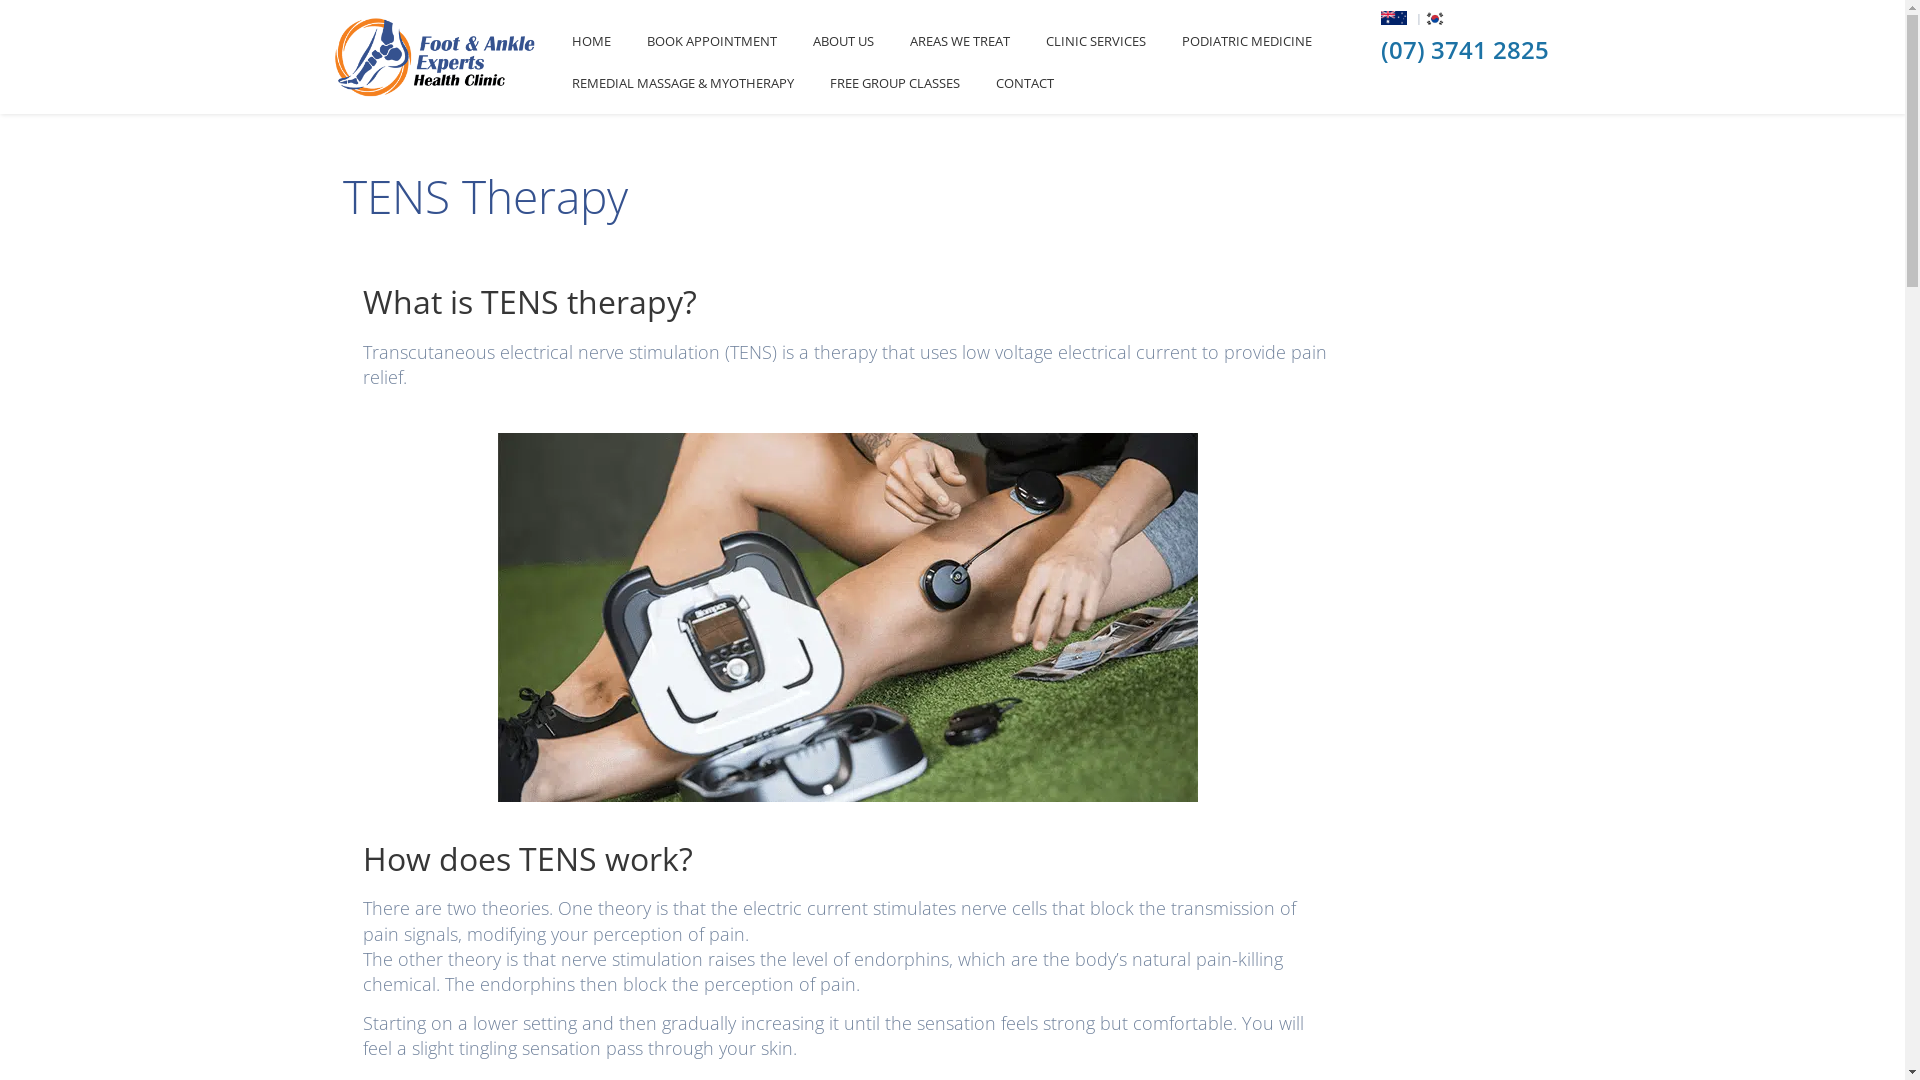  What do you see at coordinates (1025, 83) in the screenshot?
I see `CONTACT` at bounding box center [1025, 83].